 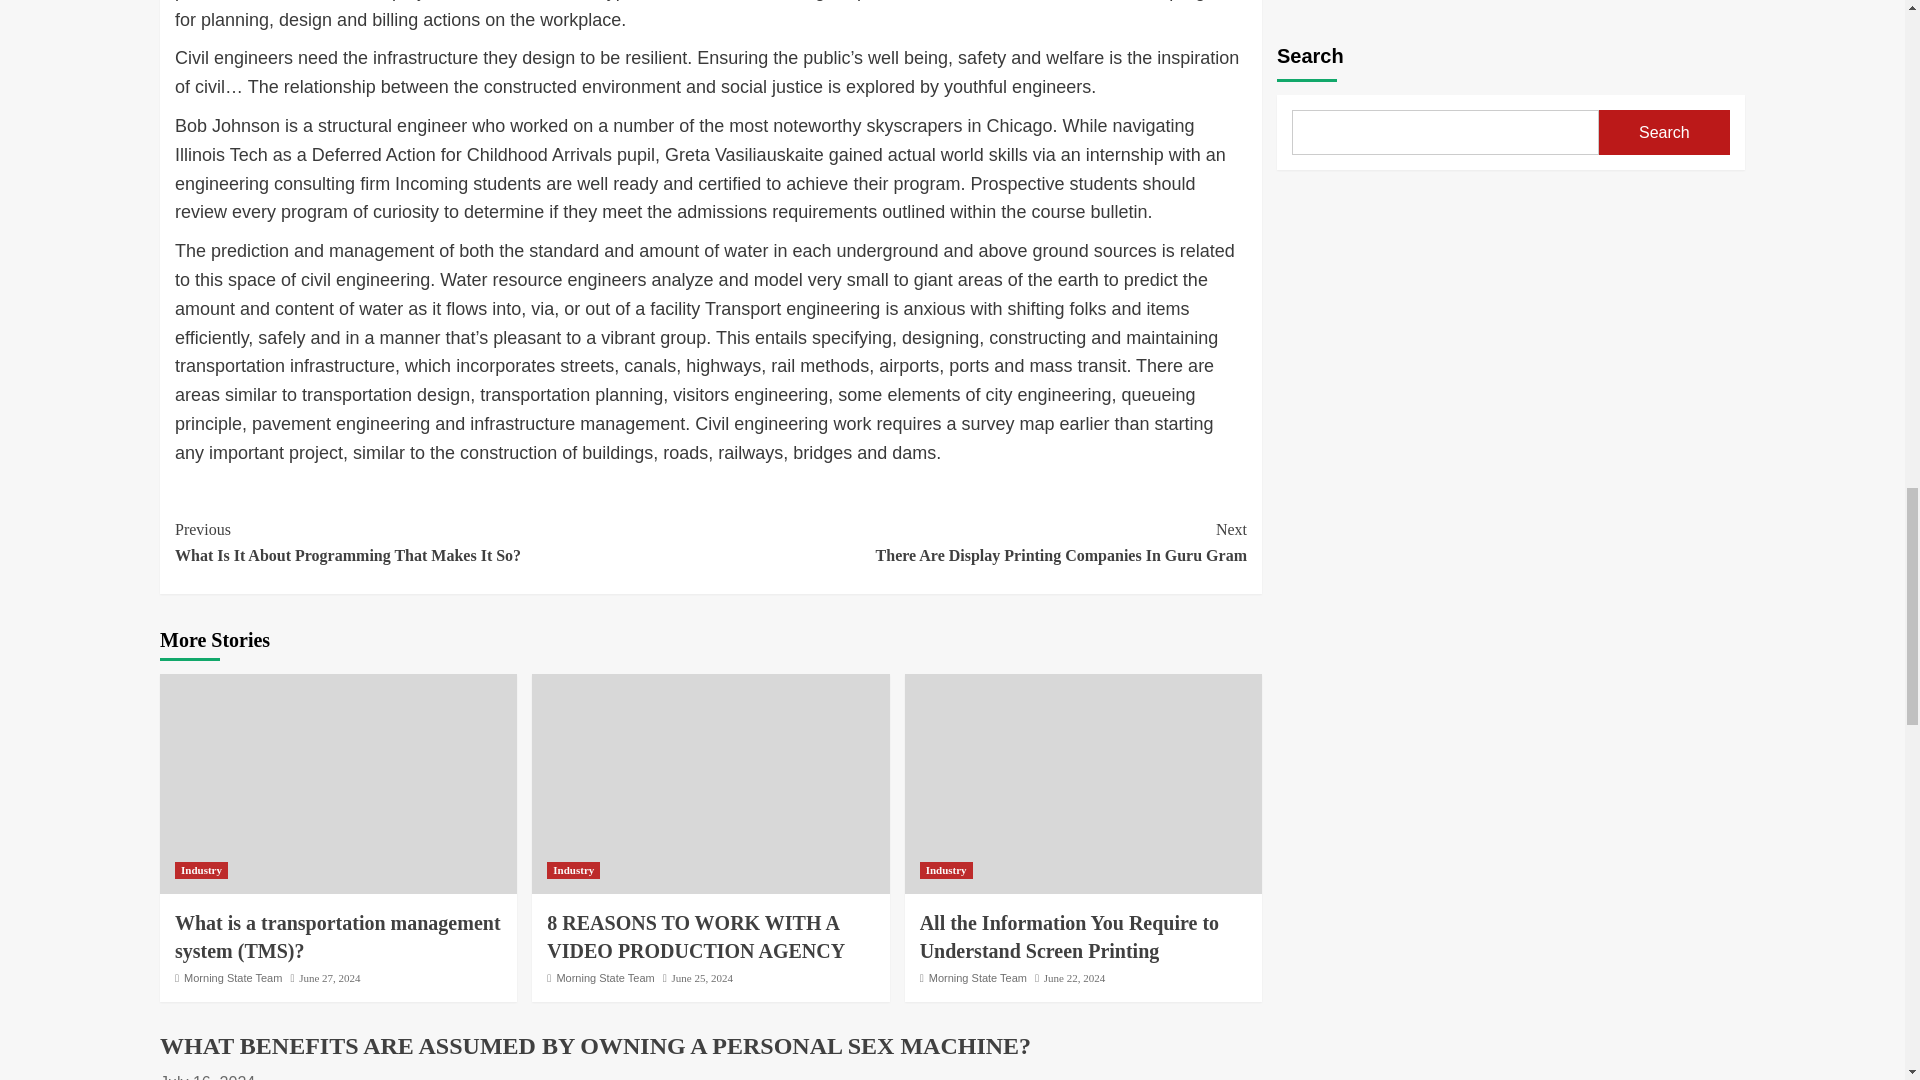 What do you see at coordinates (233, 978) in the screenshot?
I see `June 27, 2024` at bounding box center [233, 978].